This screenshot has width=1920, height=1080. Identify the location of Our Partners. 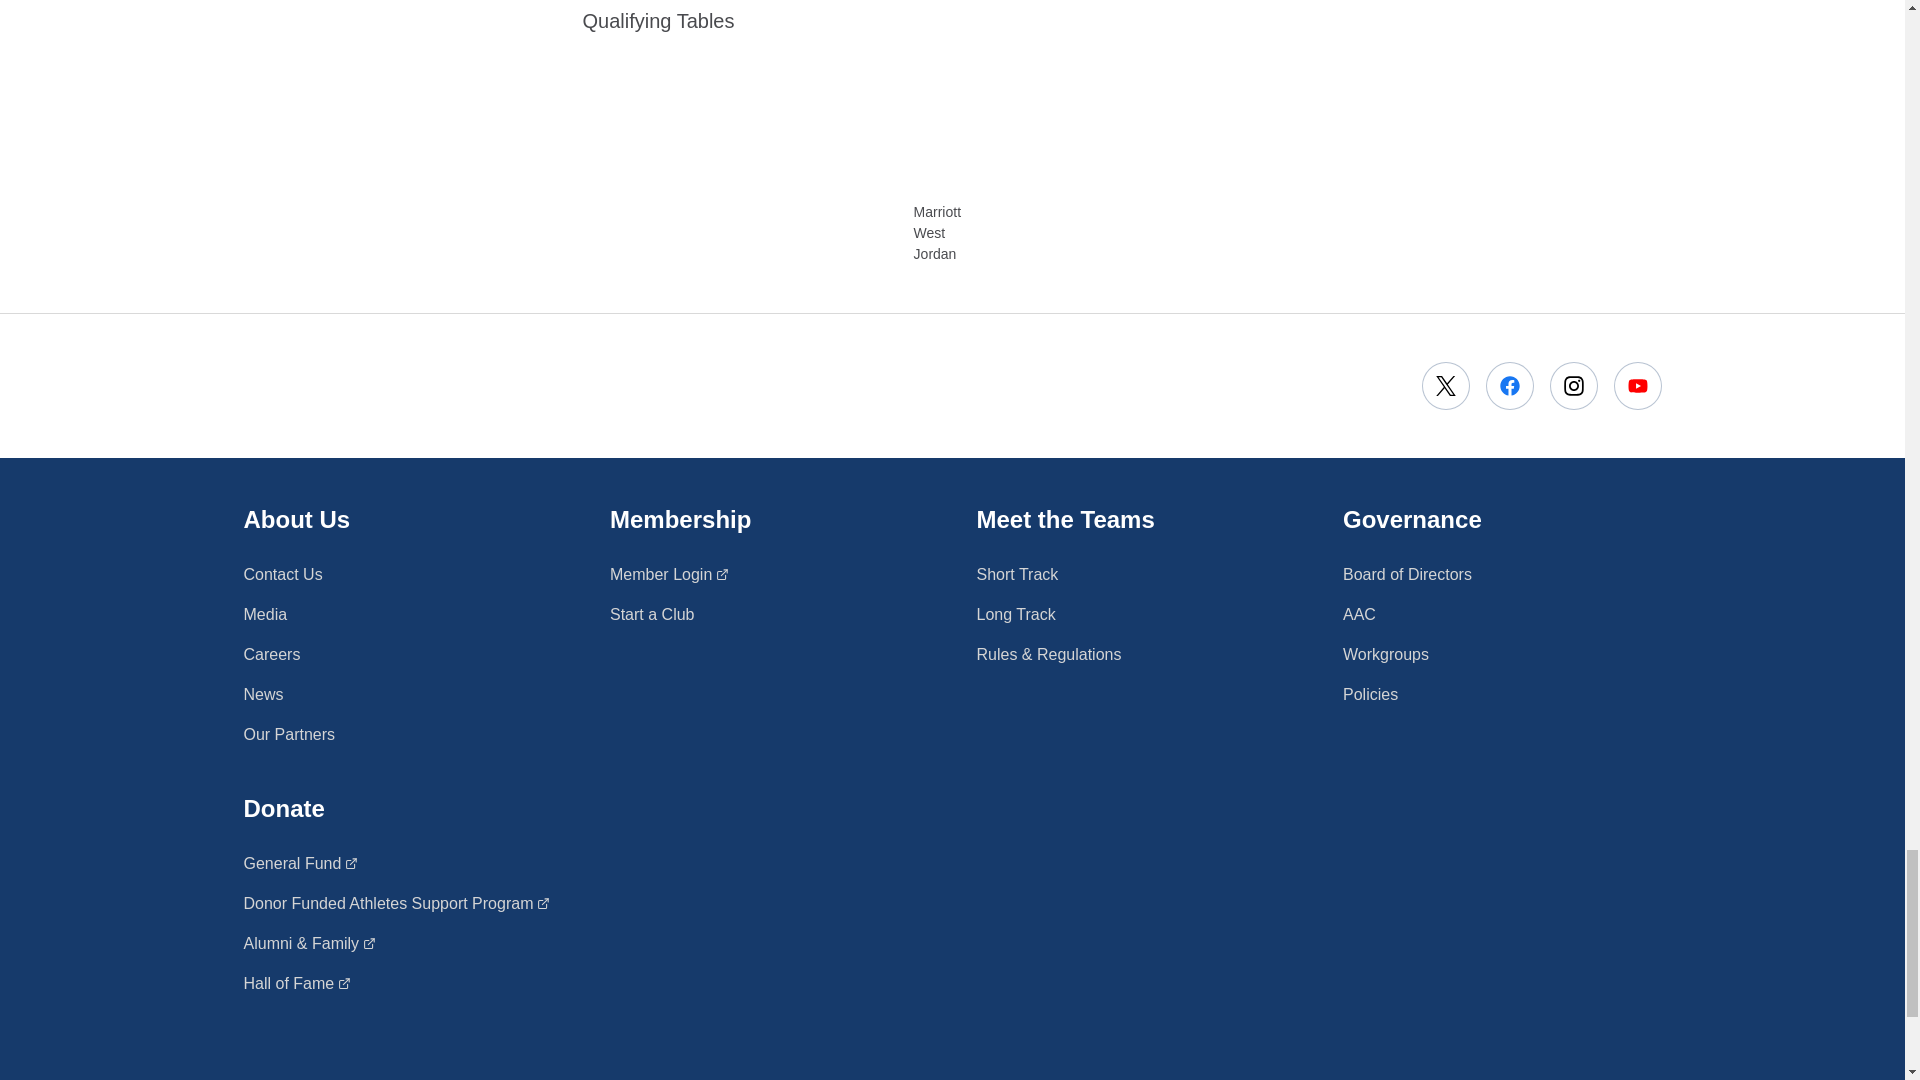
(290, 734).